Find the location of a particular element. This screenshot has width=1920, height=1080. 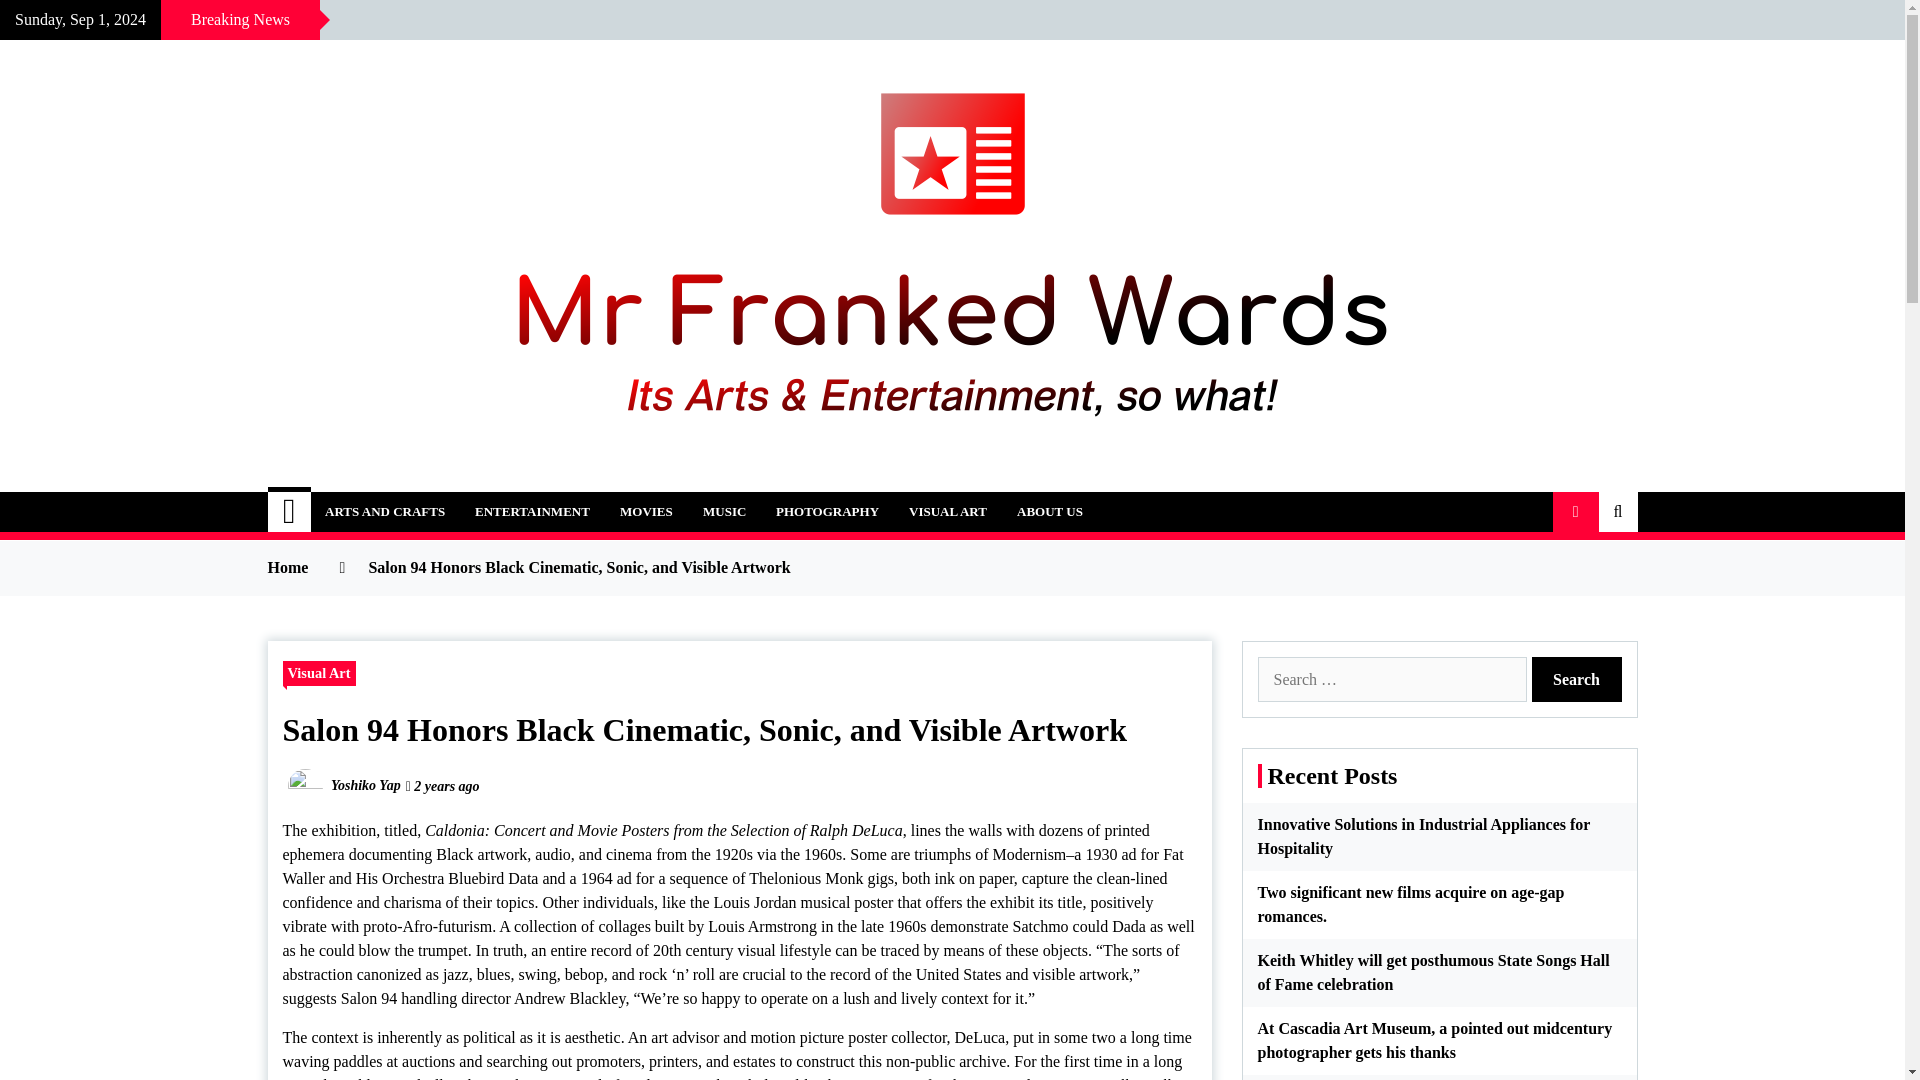

Search is located at coordinates (1577, 679).